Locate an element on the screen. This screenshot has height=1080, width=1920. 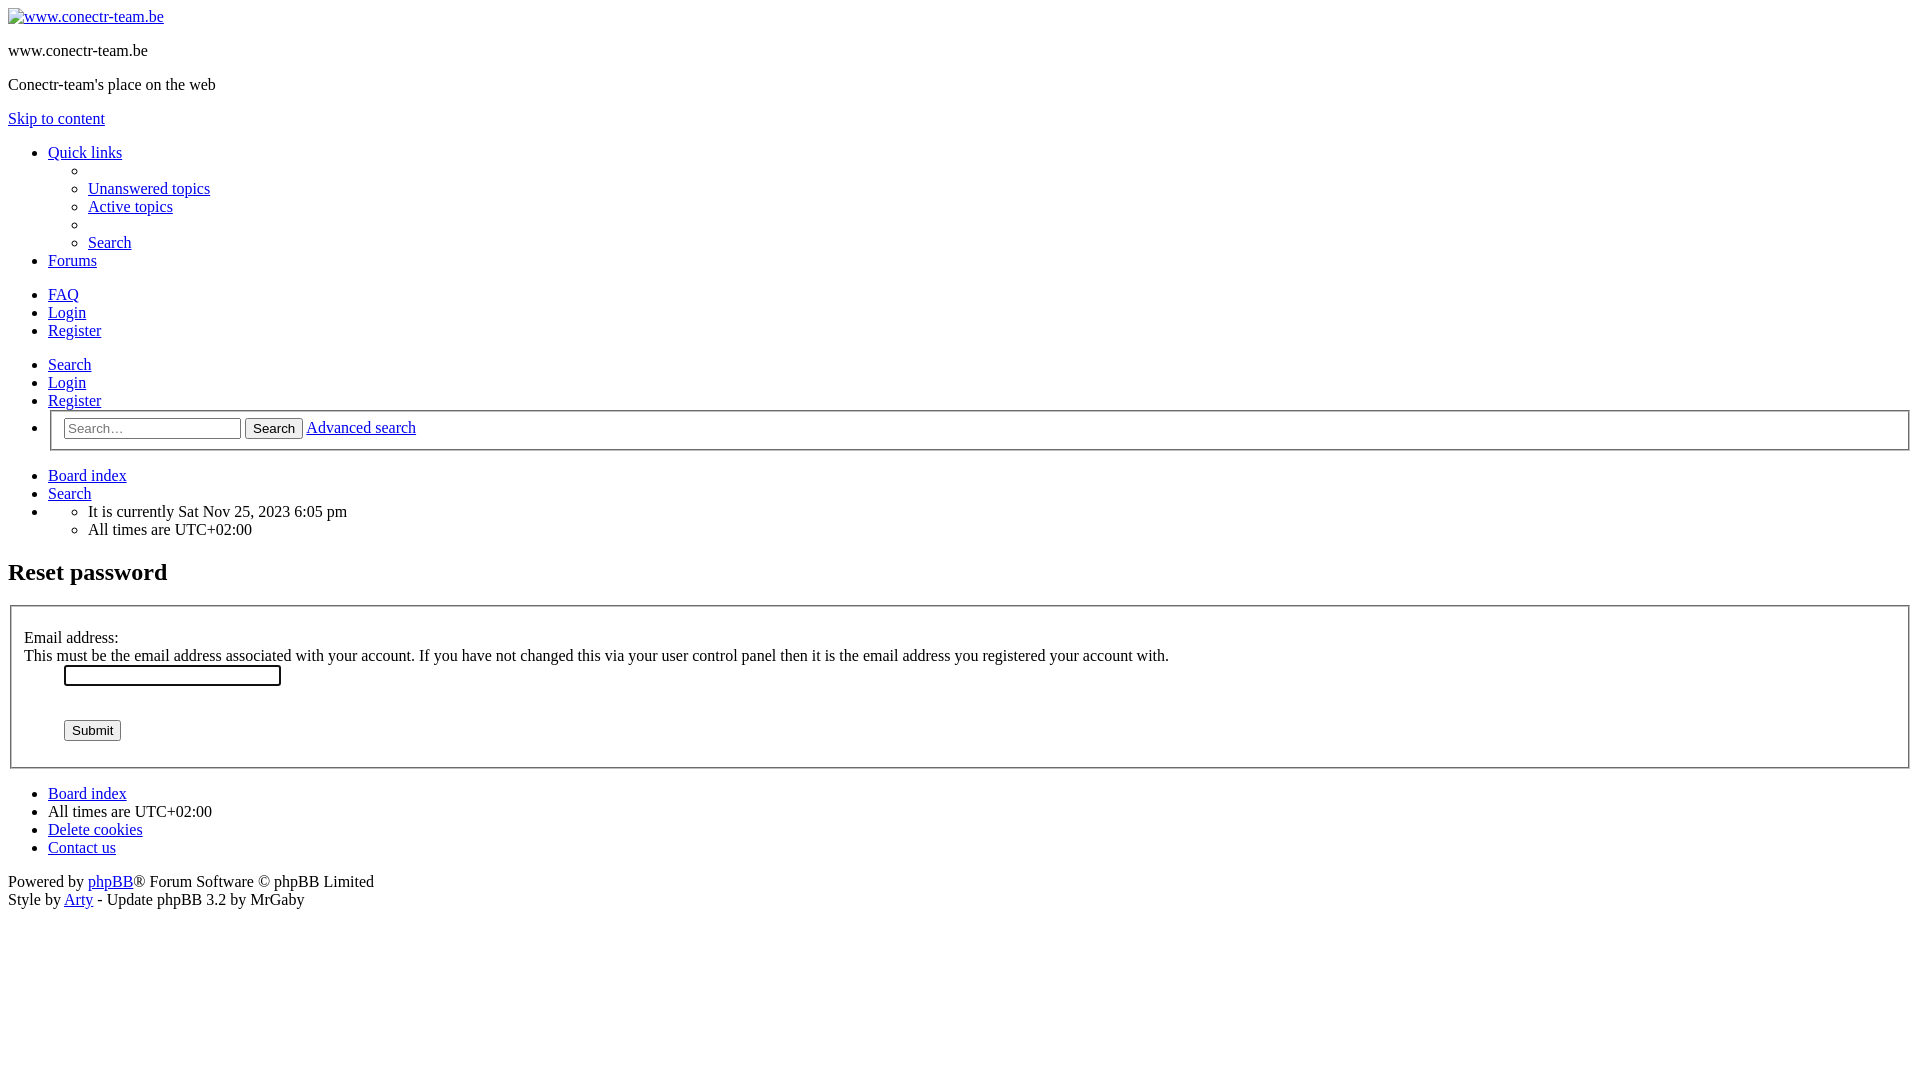
Skip to content is located at coordinates (56, 118).